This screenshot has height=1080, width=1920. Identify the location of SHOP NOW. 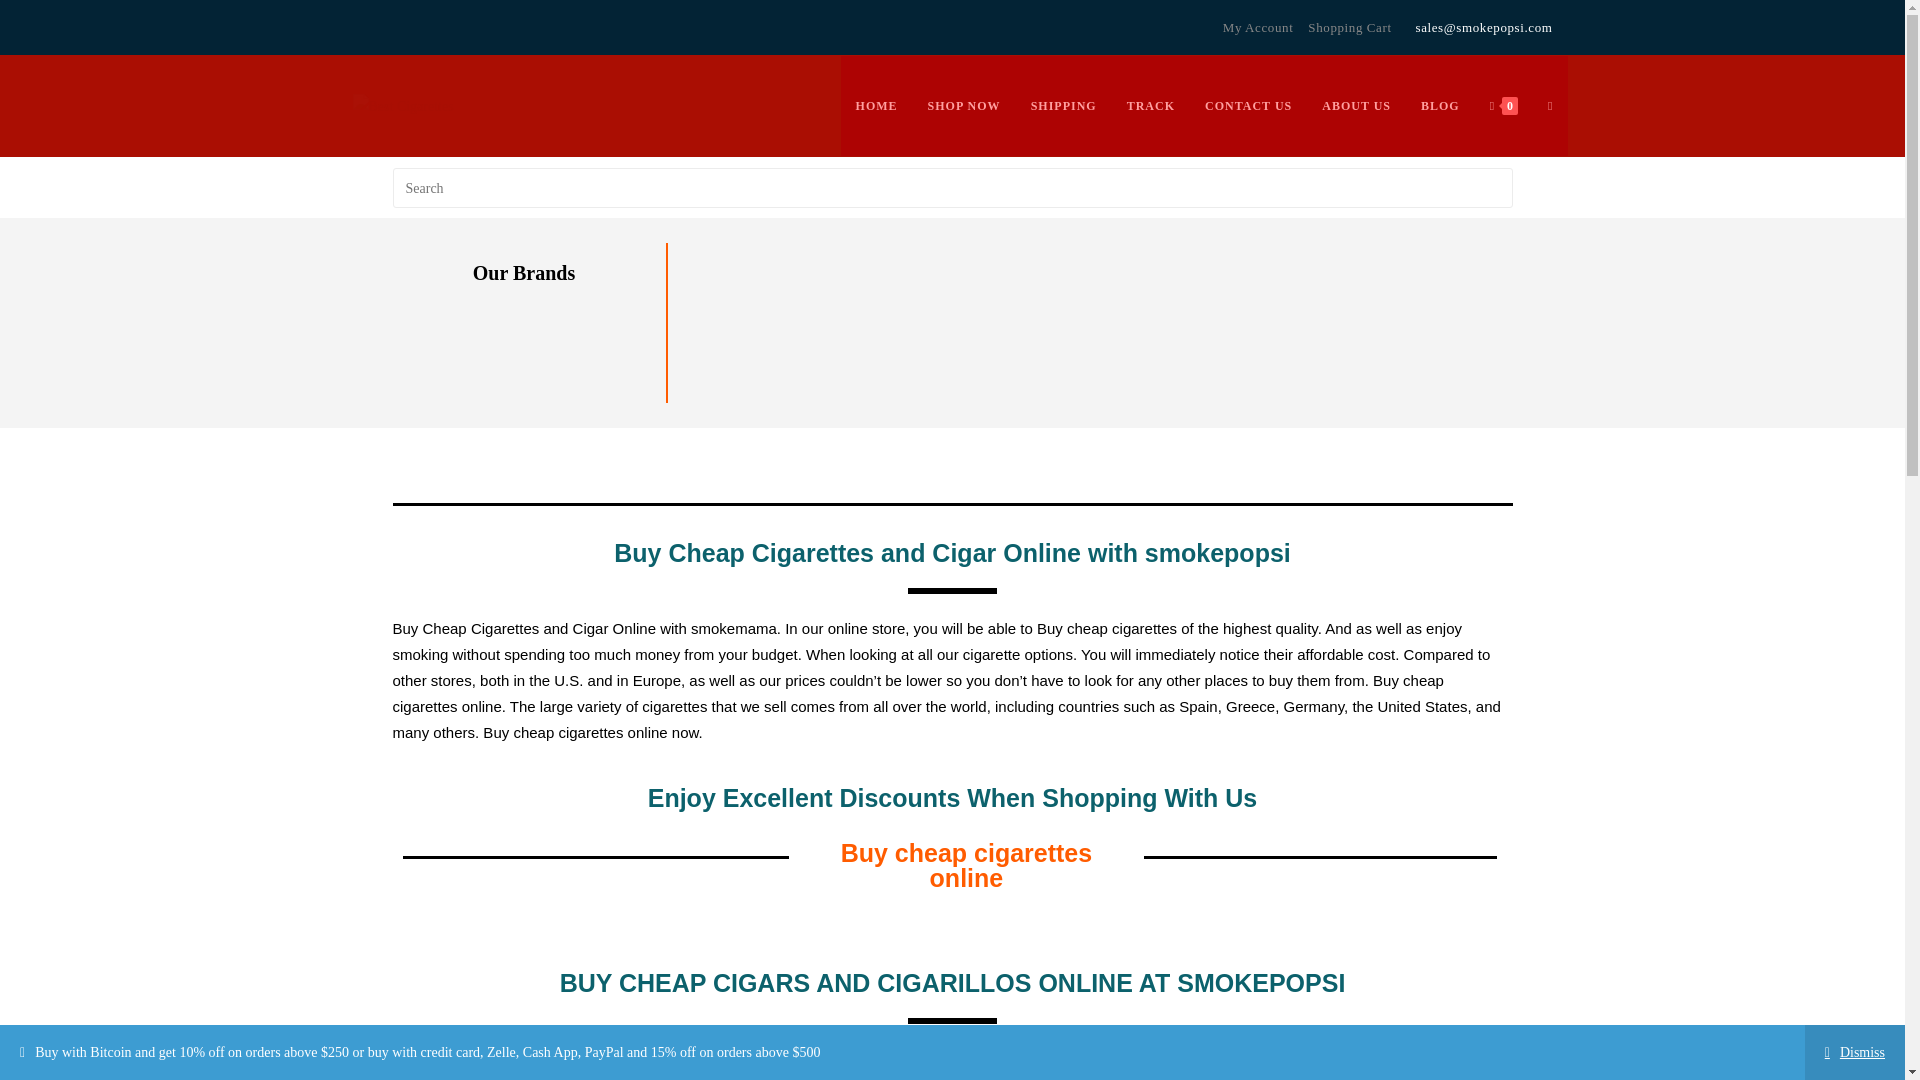
(964, 106).